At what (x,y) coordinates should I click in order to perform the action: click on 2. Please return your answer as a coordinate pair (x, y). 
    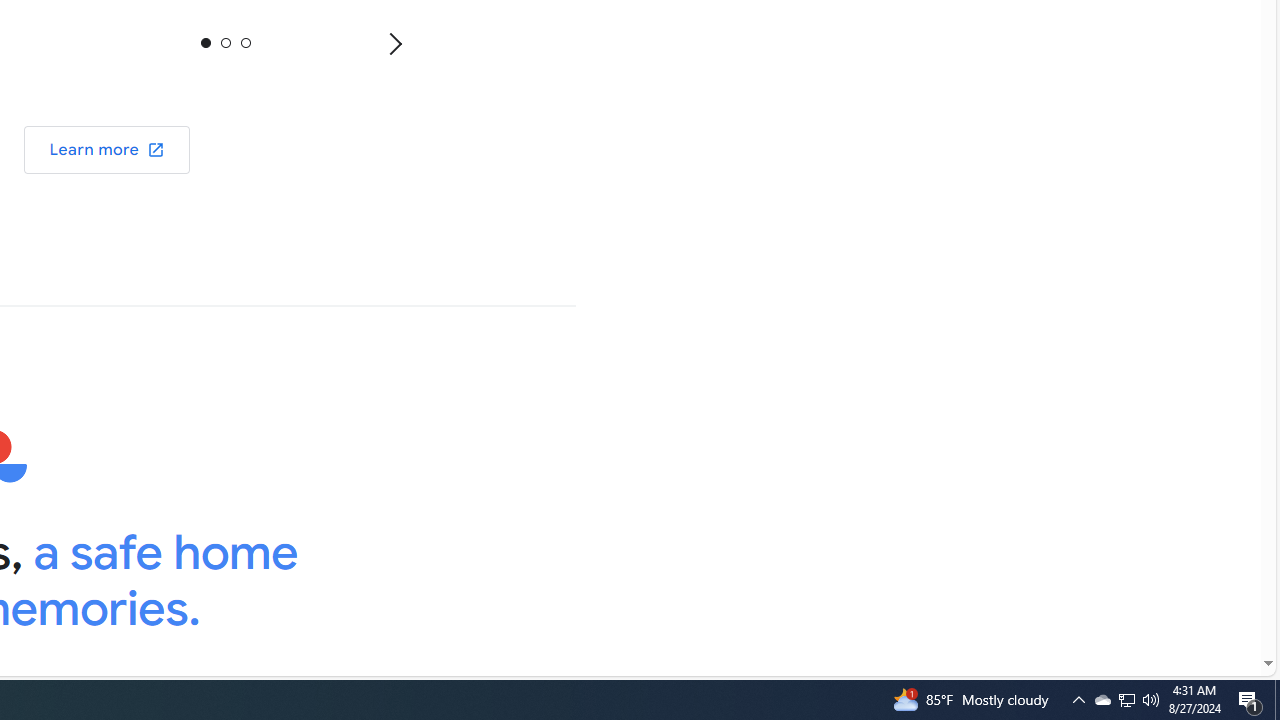
    Looking at the image, I should click on (244, 42).